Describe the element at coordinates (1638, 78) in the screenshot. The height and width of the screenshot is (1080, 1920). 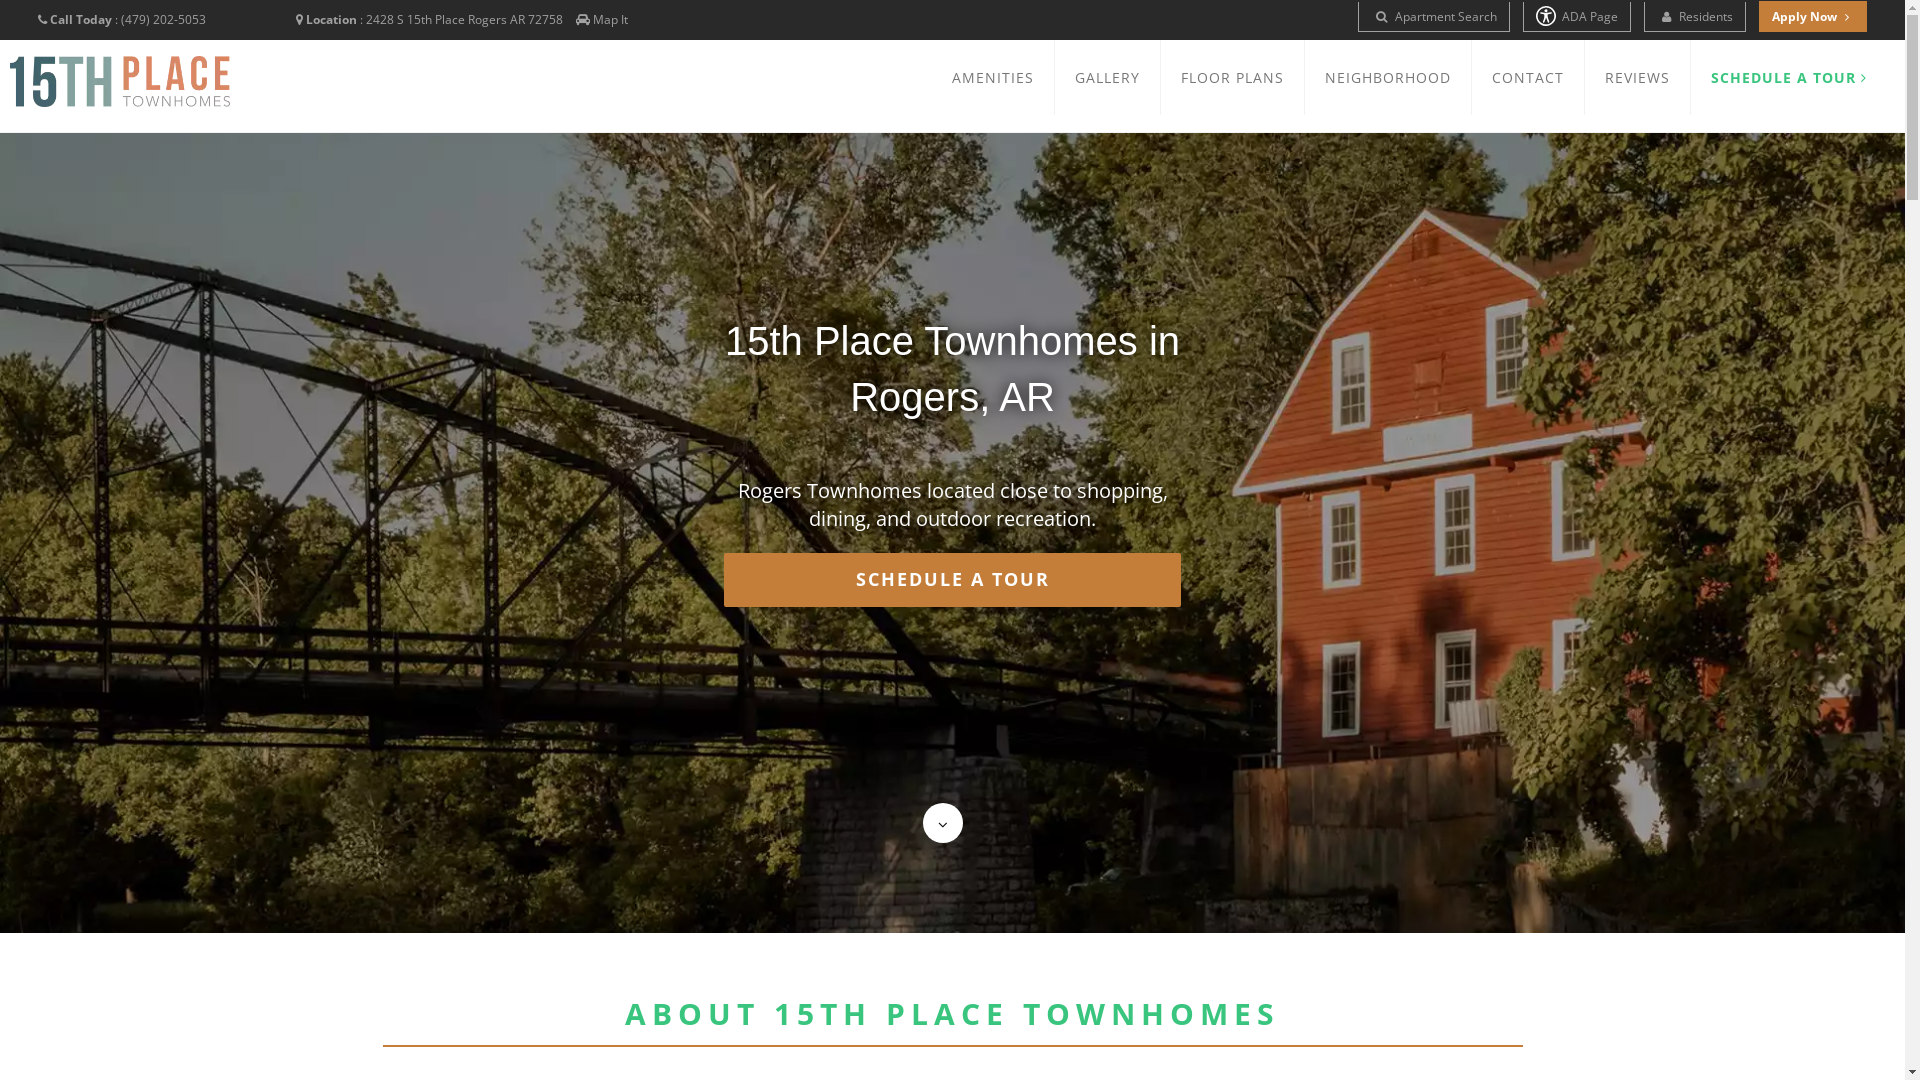
I see `REVIEWS` at that location.